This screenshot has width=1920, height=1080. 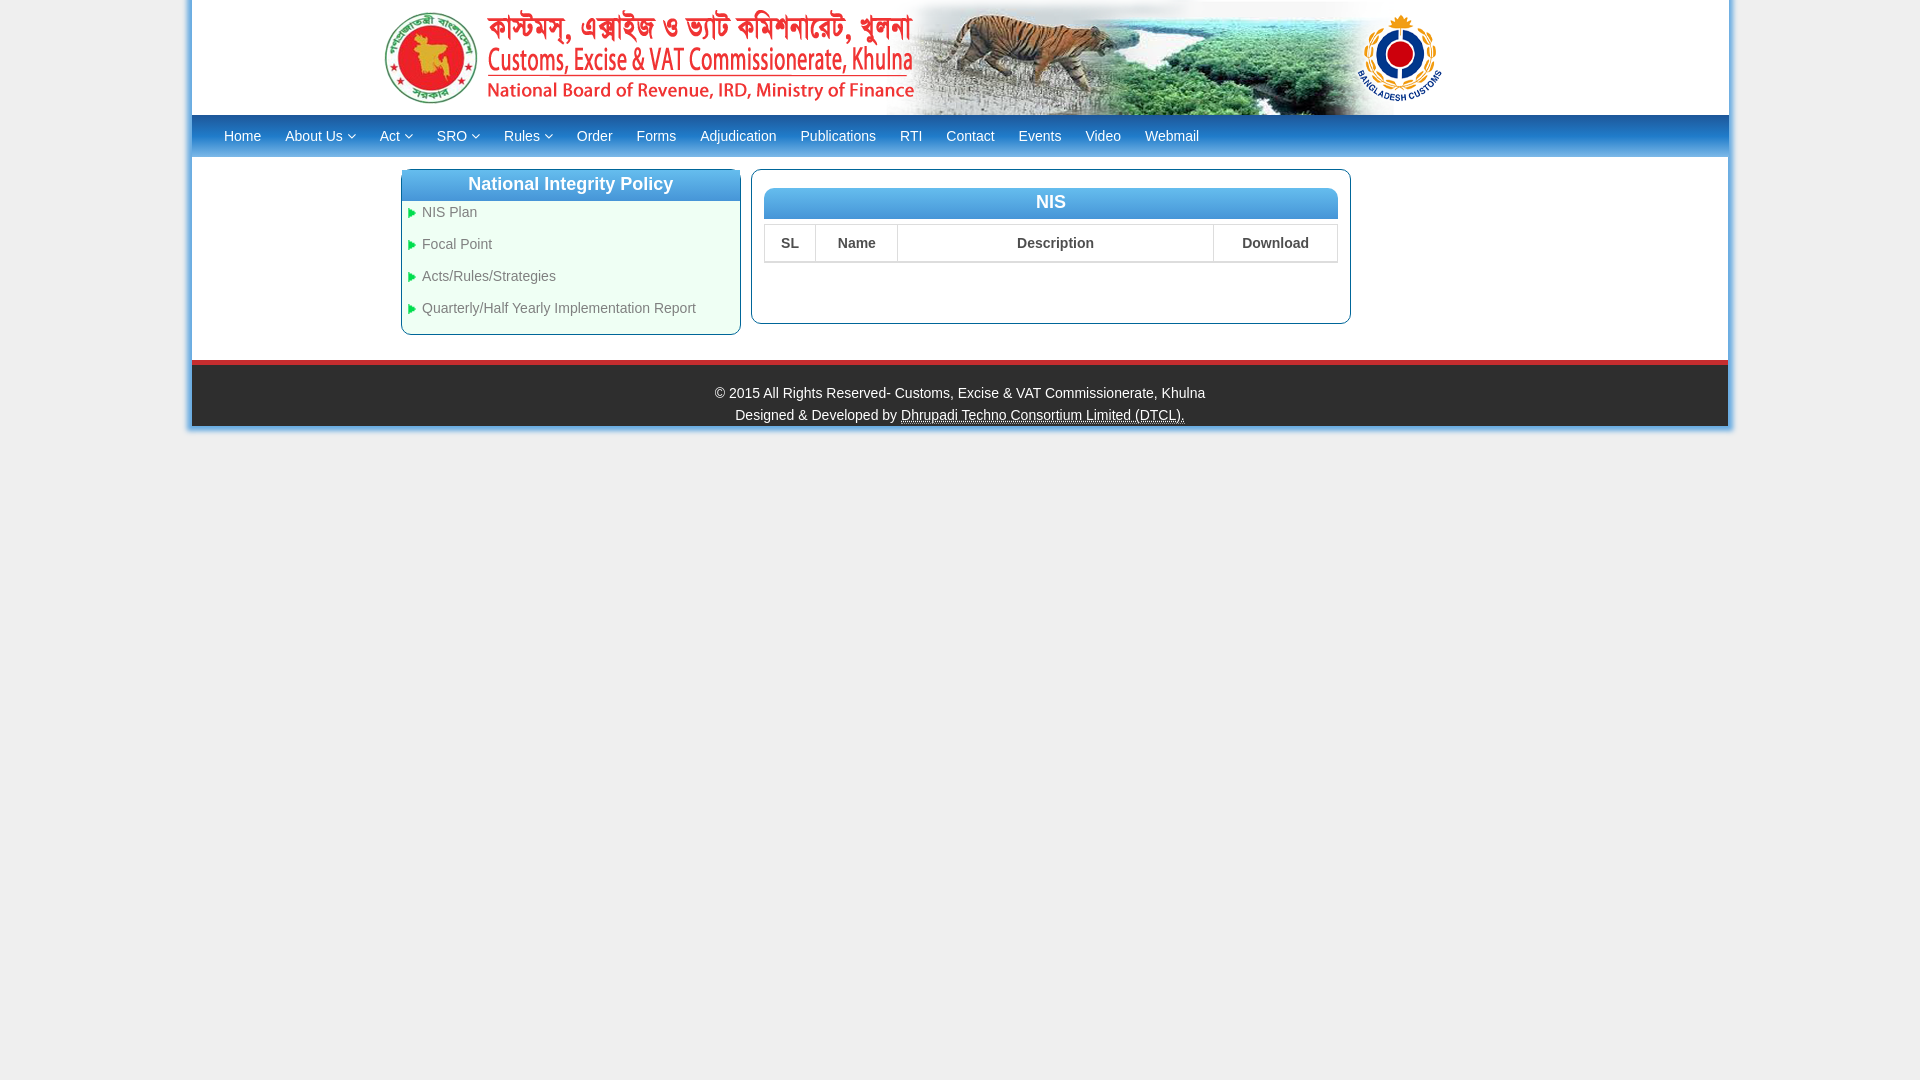 I want to click on Publications, so click(x=839, y=136).